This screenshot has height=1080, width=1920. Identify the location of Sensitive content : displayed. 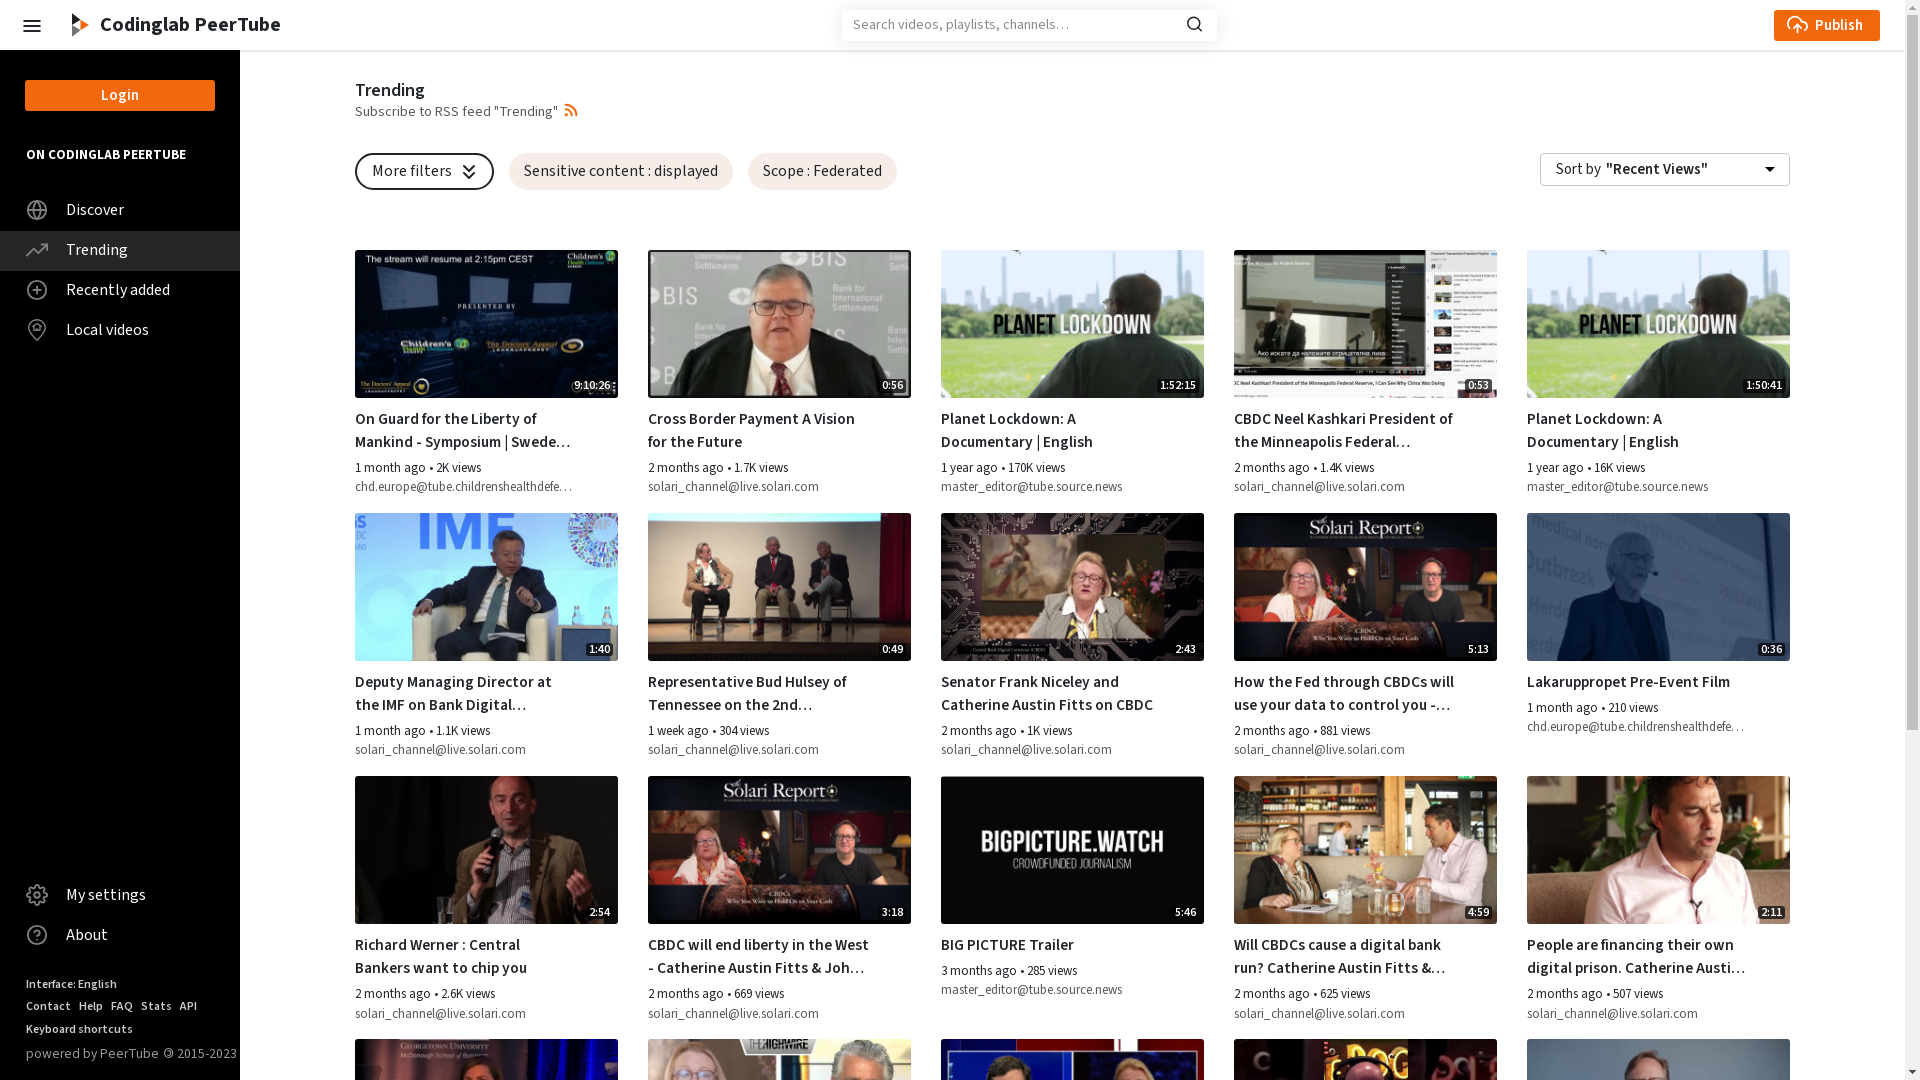
(620, 172).